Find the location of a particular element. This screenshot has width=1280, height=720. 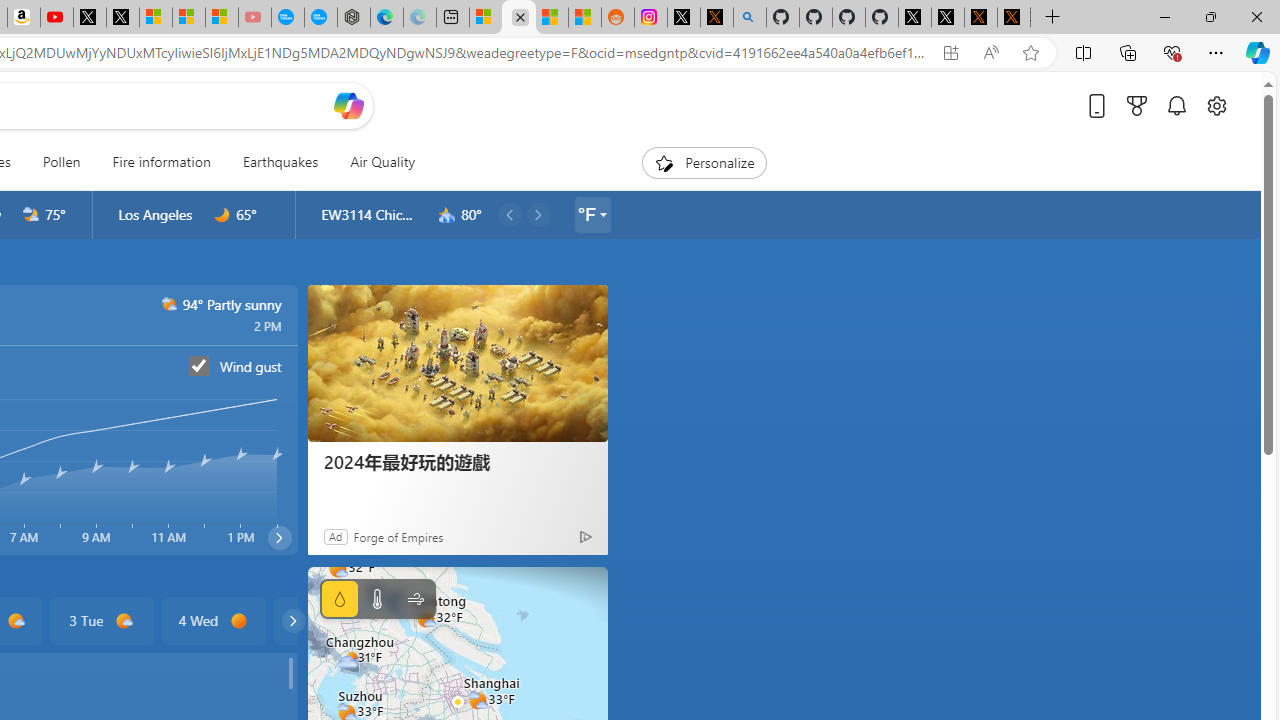

locationBar/triangle is located at coordinates (602, 214).